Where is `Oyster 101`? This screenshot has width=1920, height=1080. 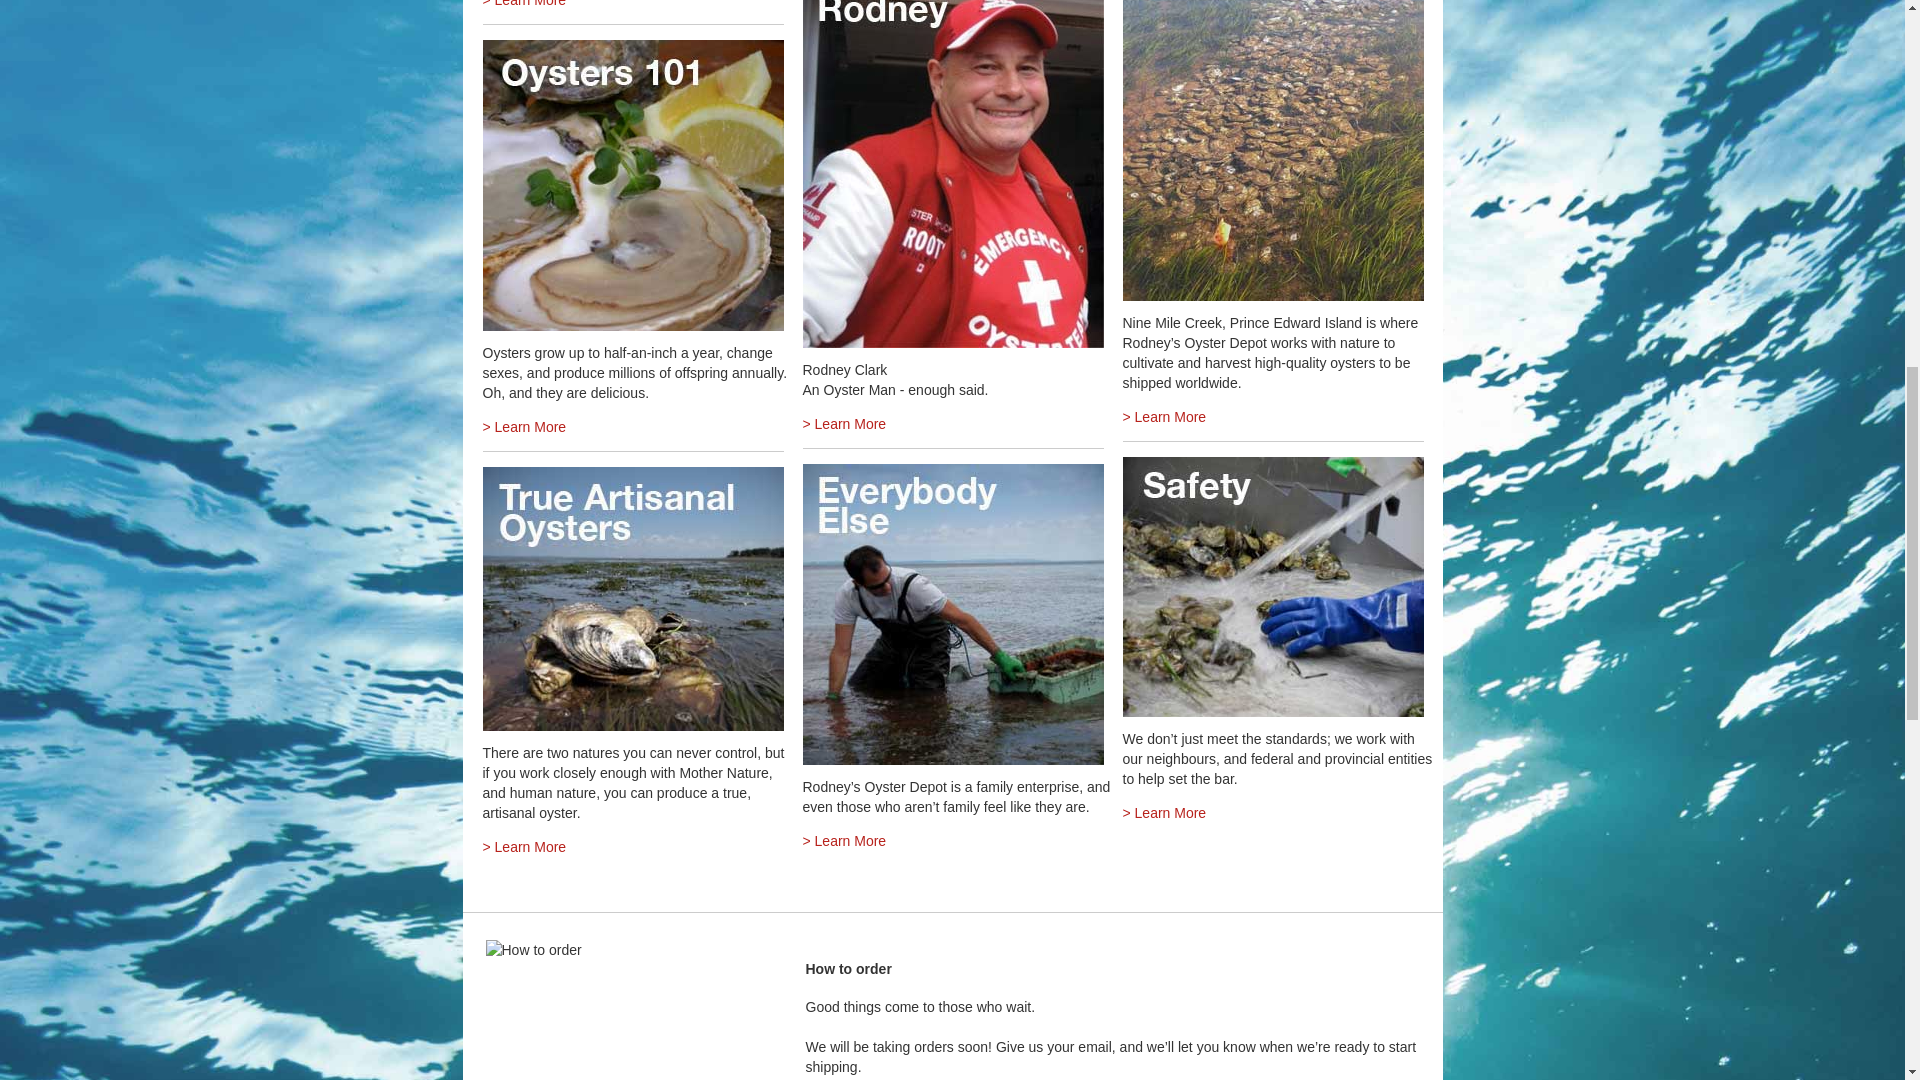
Oyster 101 is located at coordinates (632, 184).